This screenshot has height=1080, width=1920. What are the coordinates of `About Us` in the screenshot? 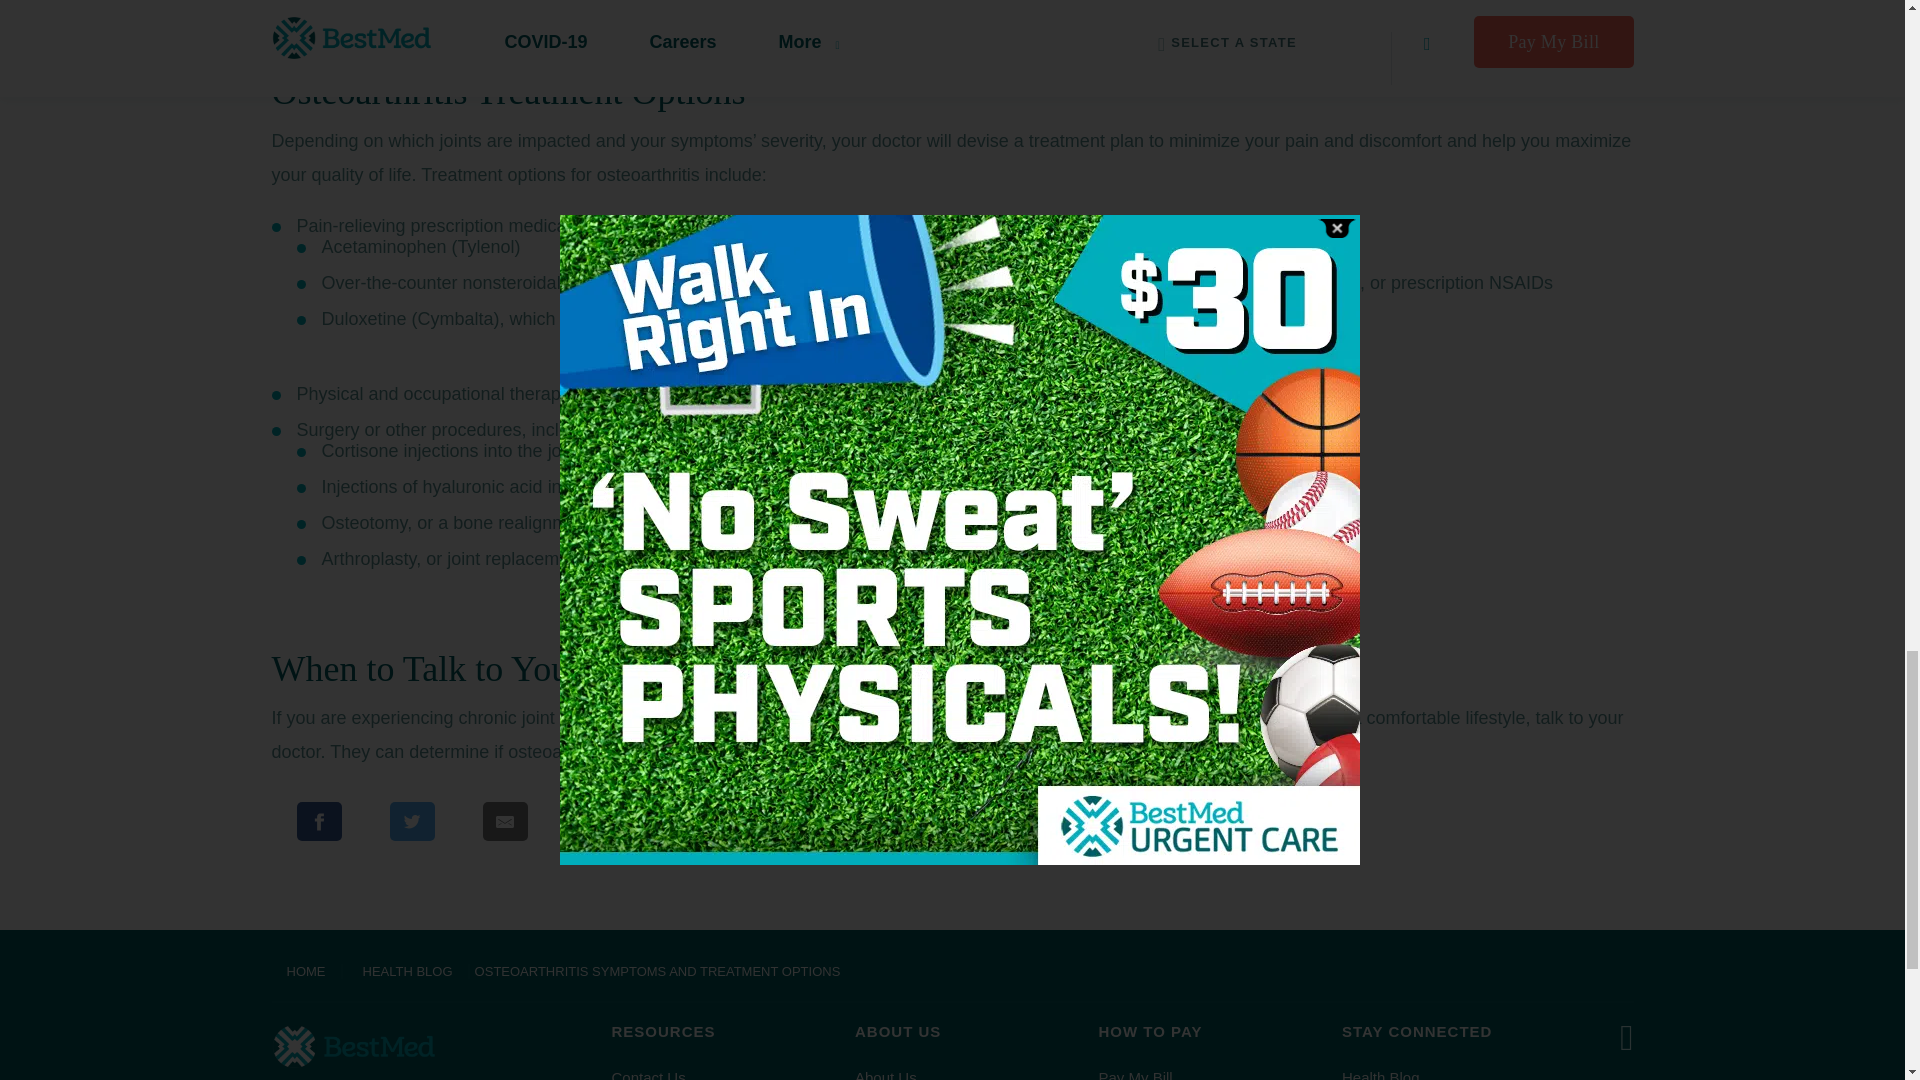 It's located at (886, 1074).